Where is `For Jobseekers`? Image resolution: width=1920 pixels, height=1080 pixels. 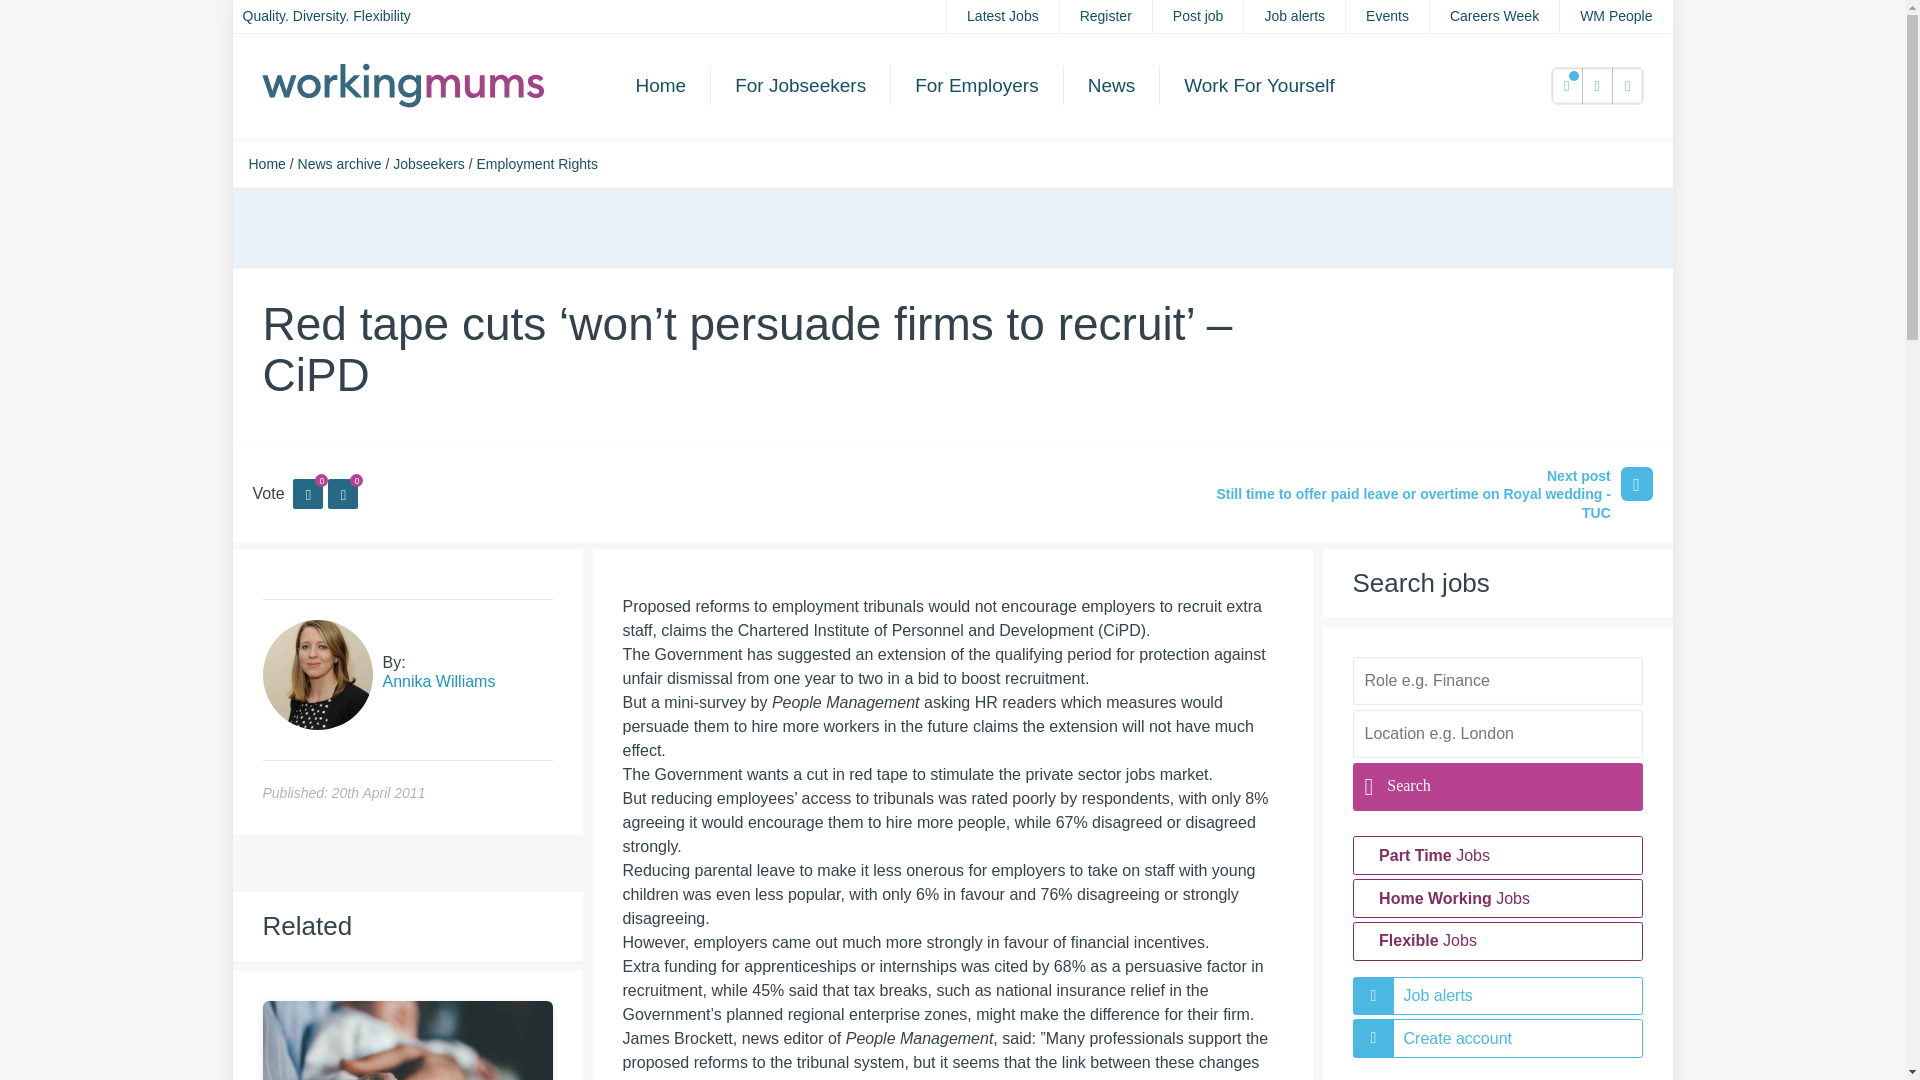
For Jobseekers is located at coordinates (800, 84).